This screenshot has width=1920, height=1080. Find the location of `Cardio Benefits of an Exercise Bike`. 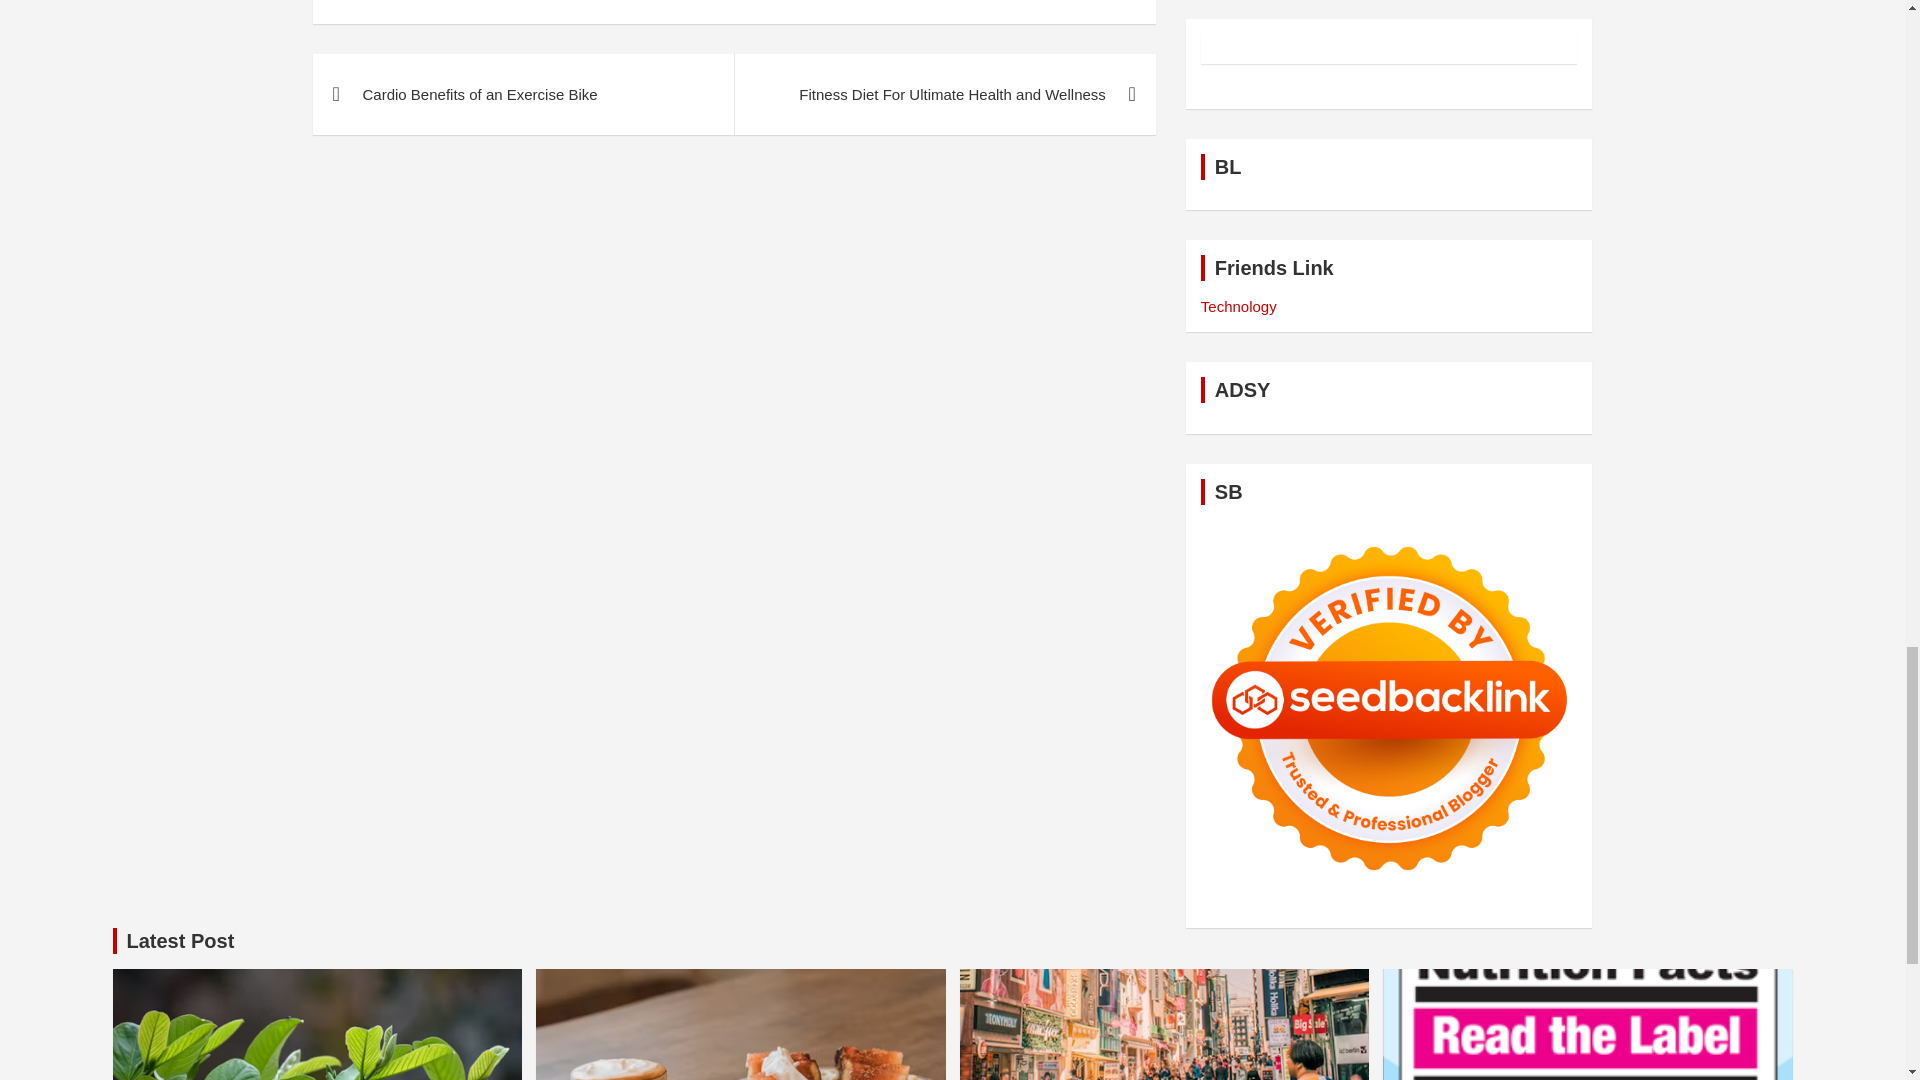

Cardio Benefits of an Exercise Bike is located at coordinates (522, 94).